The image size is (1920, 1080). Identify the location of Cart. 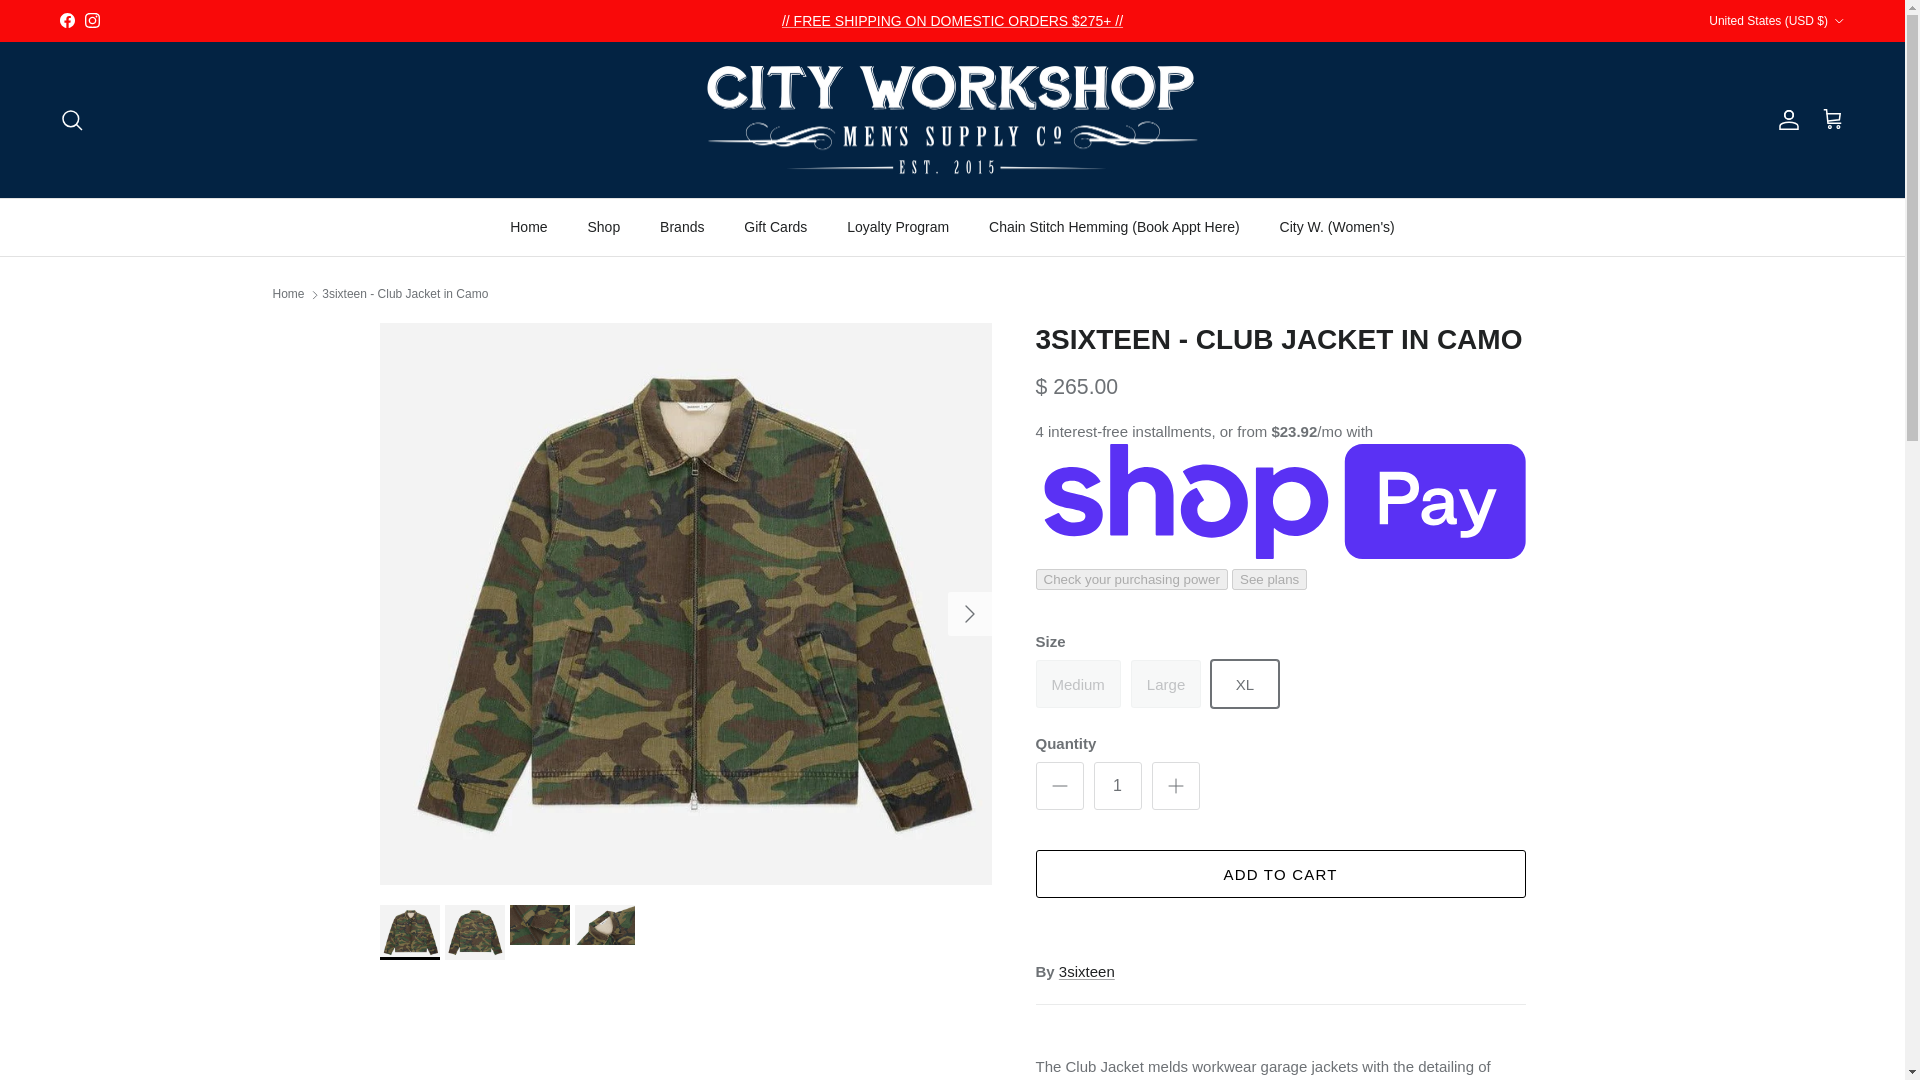
(1832, 119).